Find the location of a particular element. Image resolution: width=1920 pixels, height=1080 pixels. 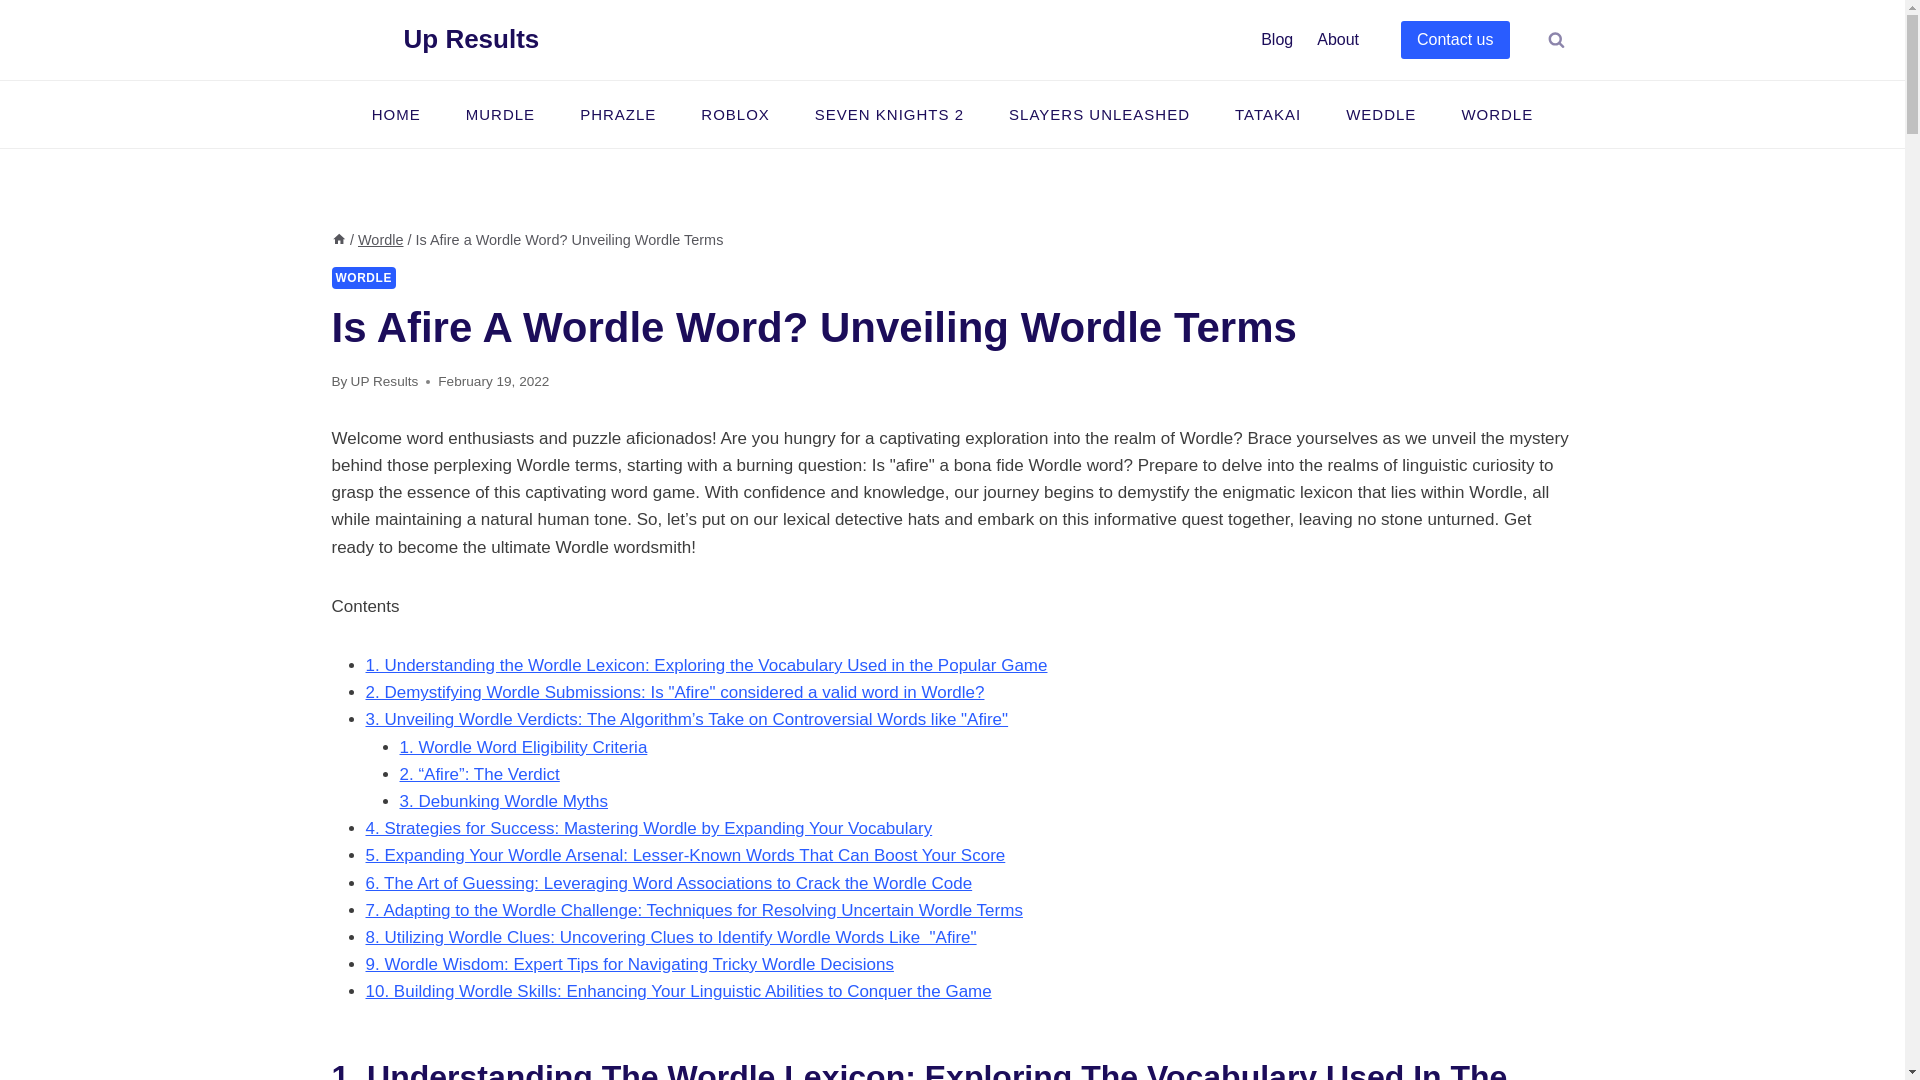

Home is located at coordinates (338, 240).